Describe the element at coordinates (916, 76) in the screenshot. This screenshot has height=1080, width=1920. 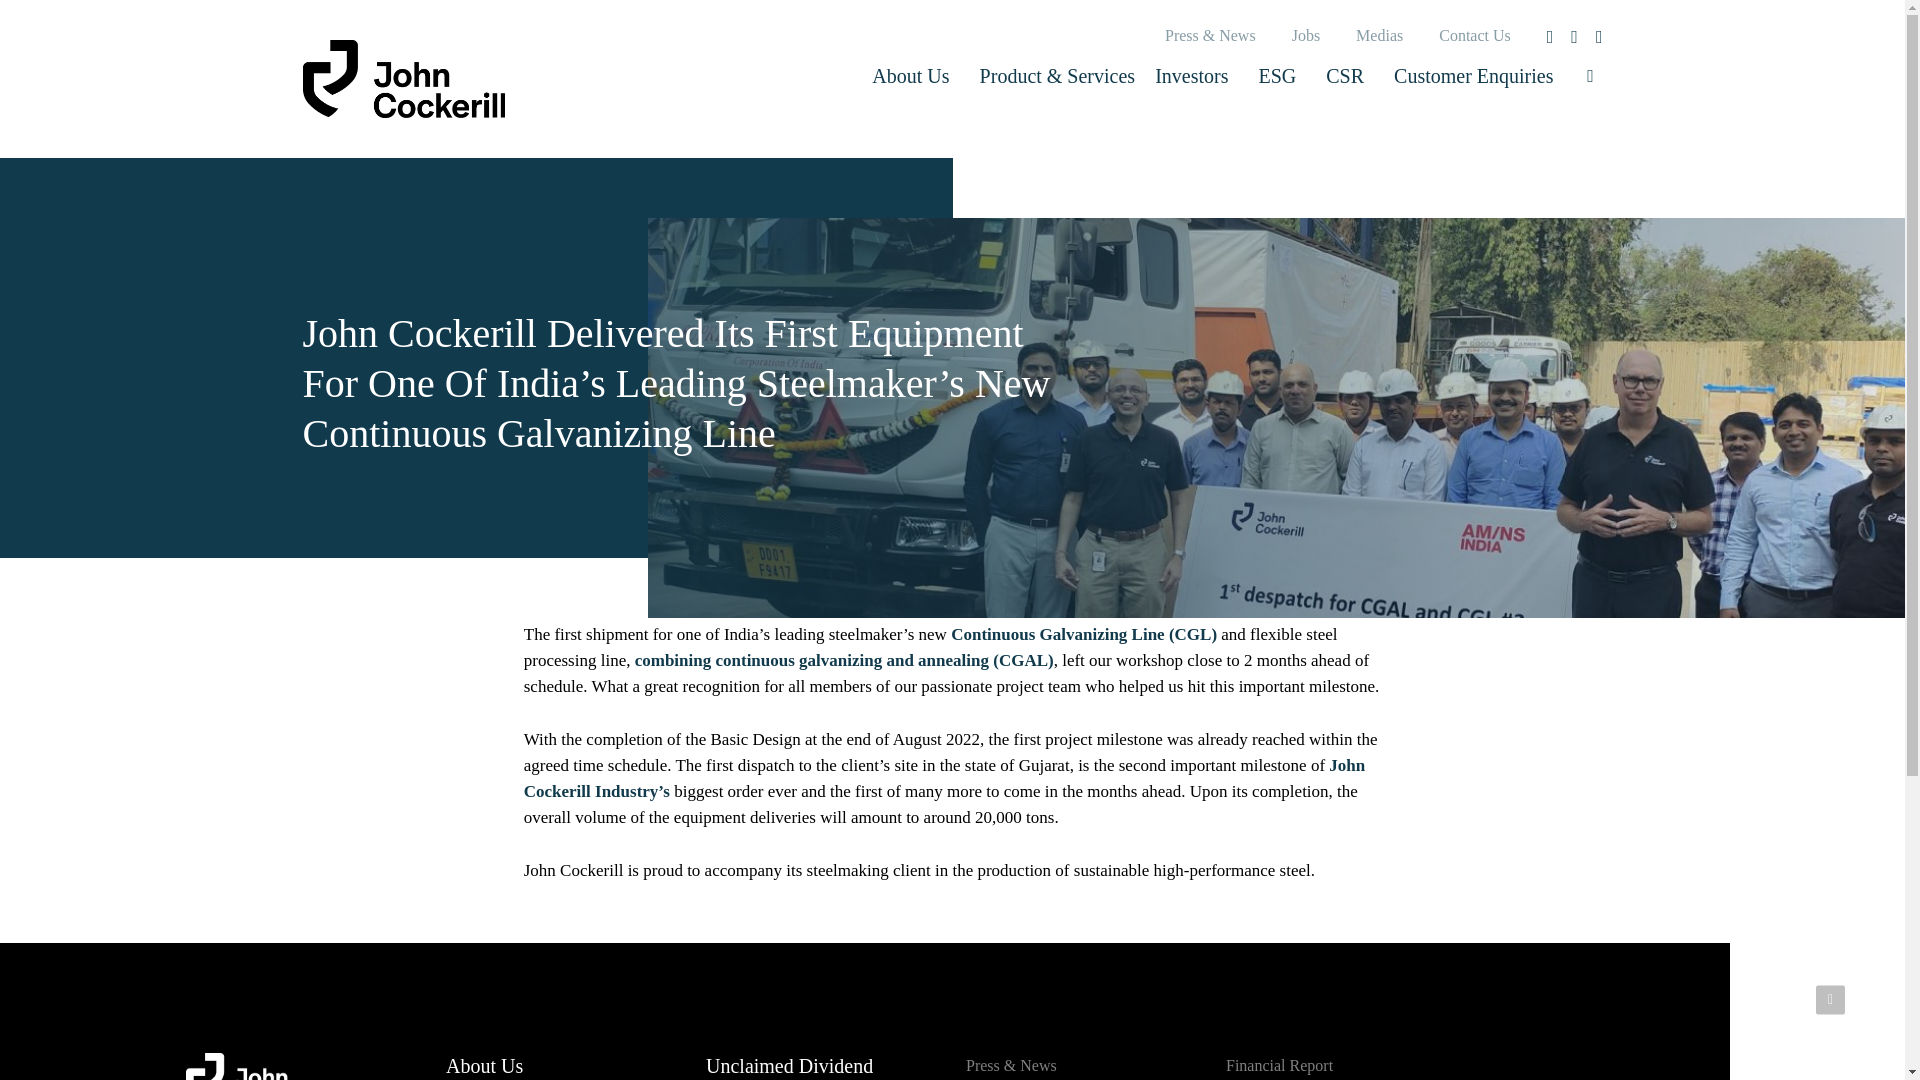
I see `About Us` at that location.